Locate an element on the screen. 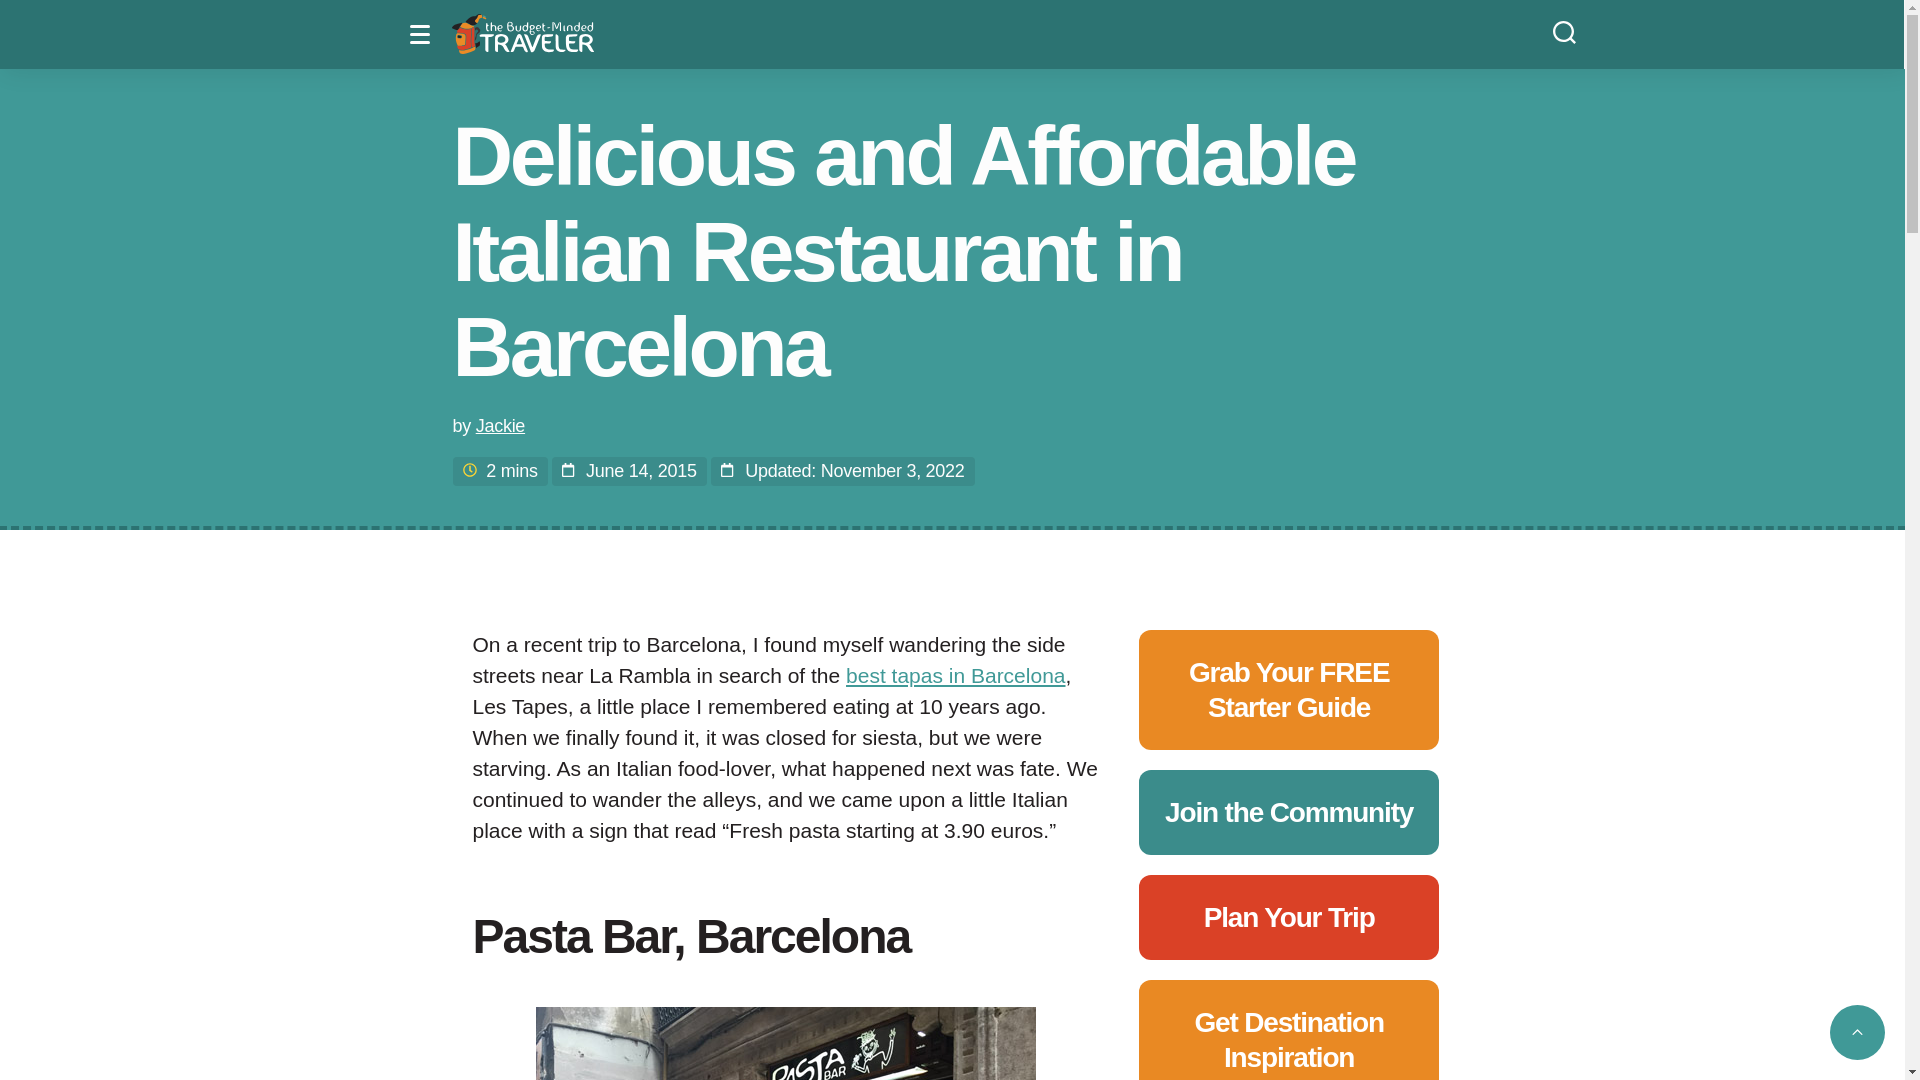  Search is located at coordinates (1564, 30).